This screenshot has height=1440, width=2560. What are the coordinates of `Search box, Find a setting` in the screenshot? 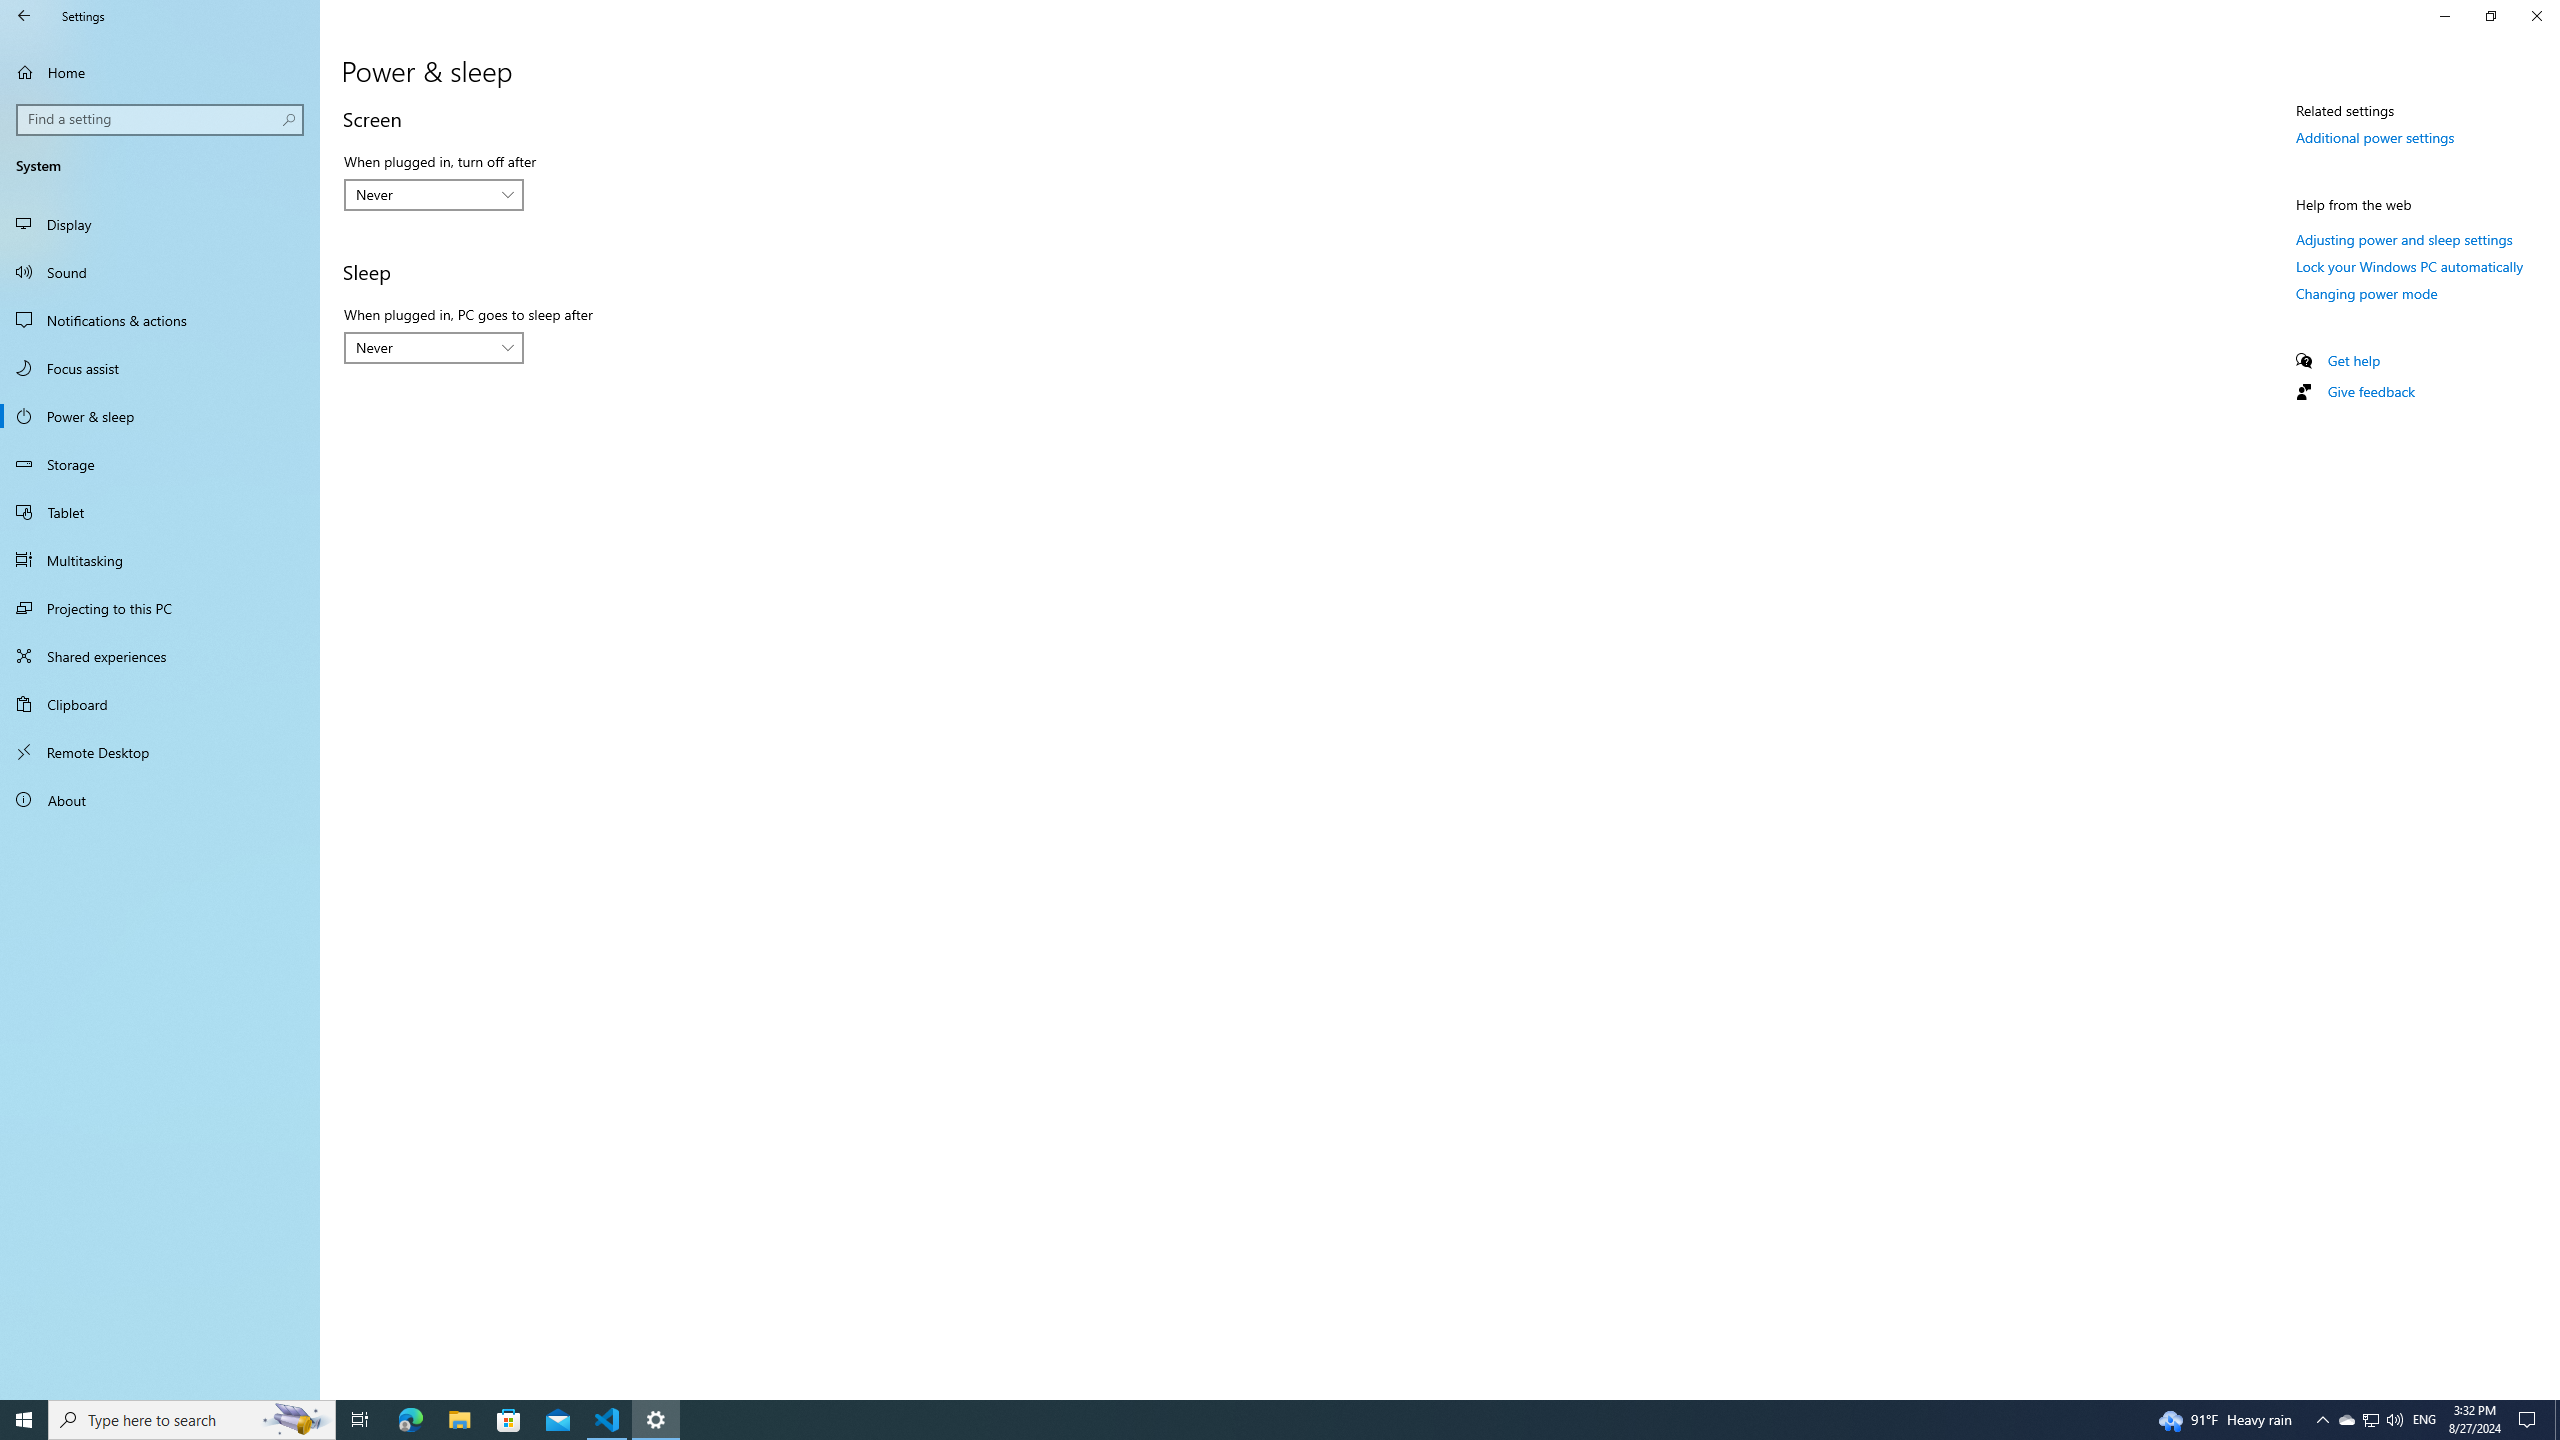 It's located at (161, 119).